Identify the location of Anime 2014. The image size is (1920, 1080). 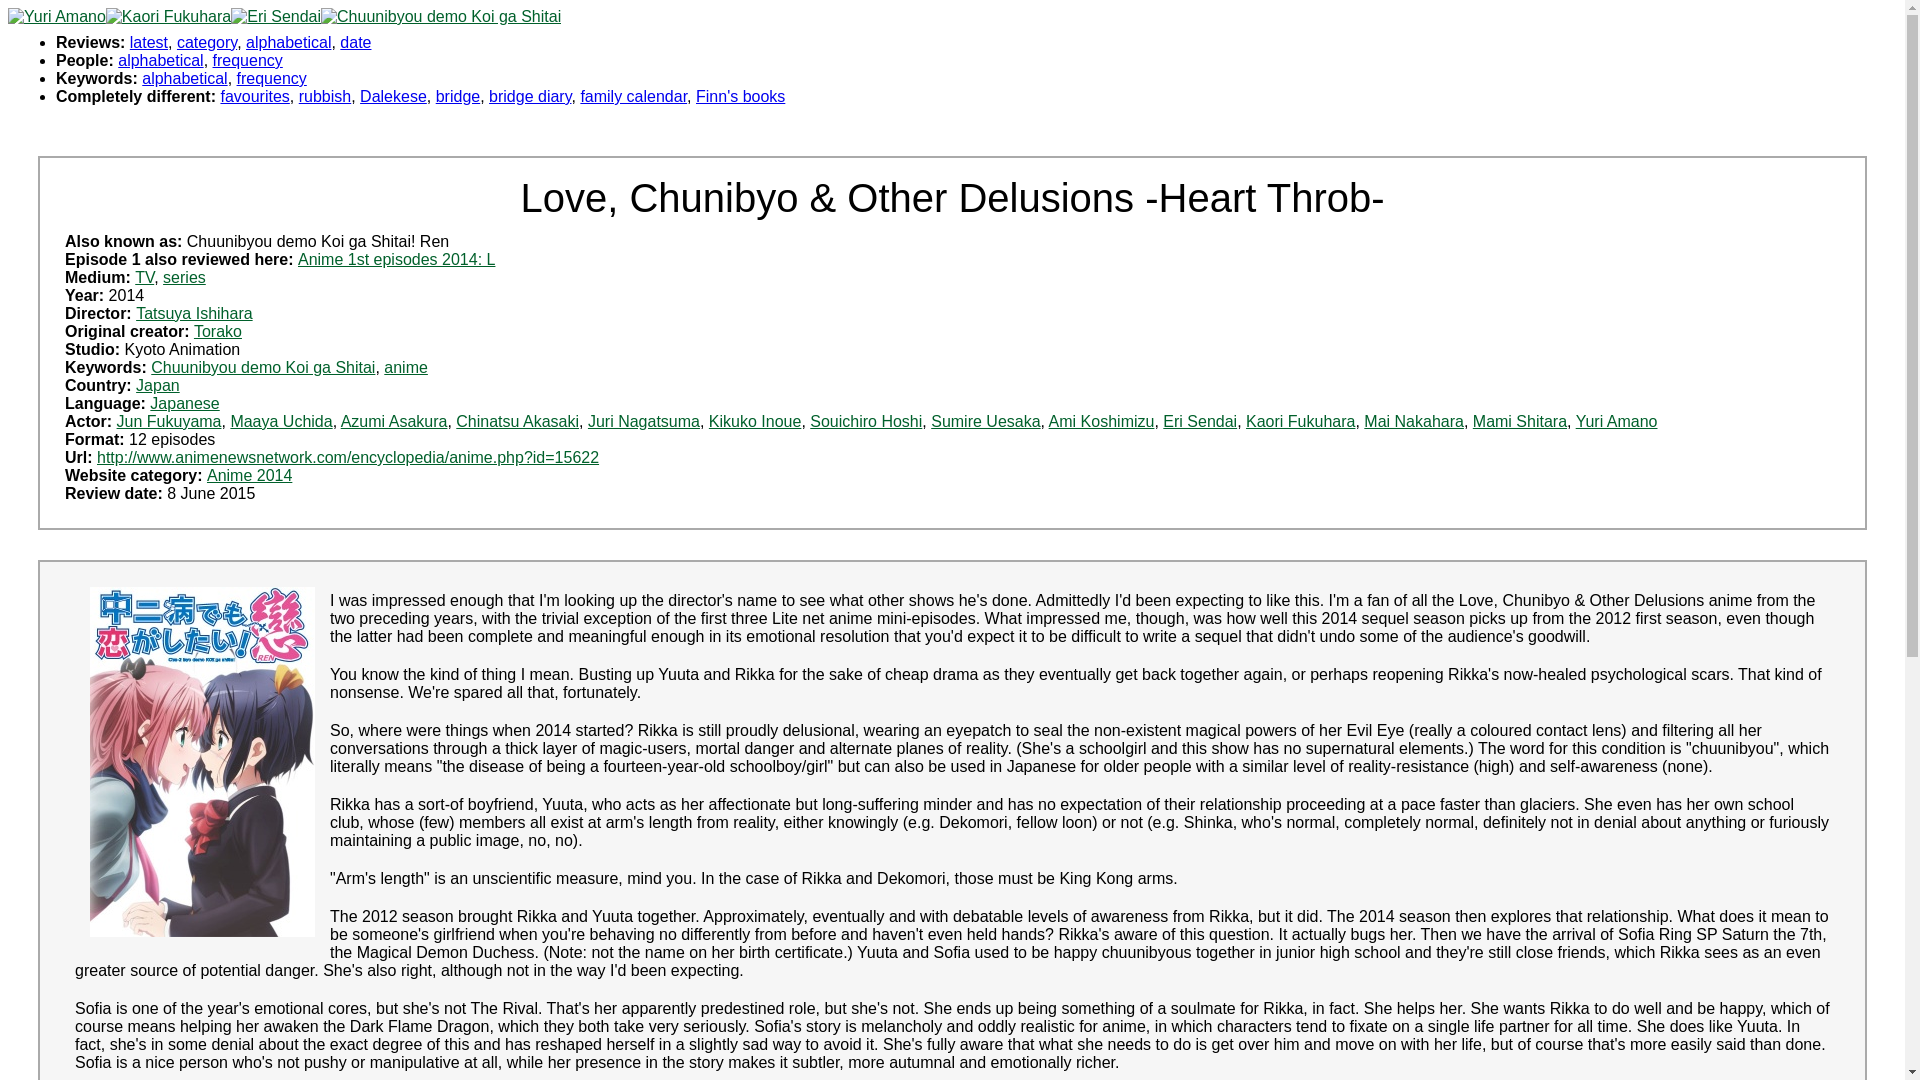
(249, 474).